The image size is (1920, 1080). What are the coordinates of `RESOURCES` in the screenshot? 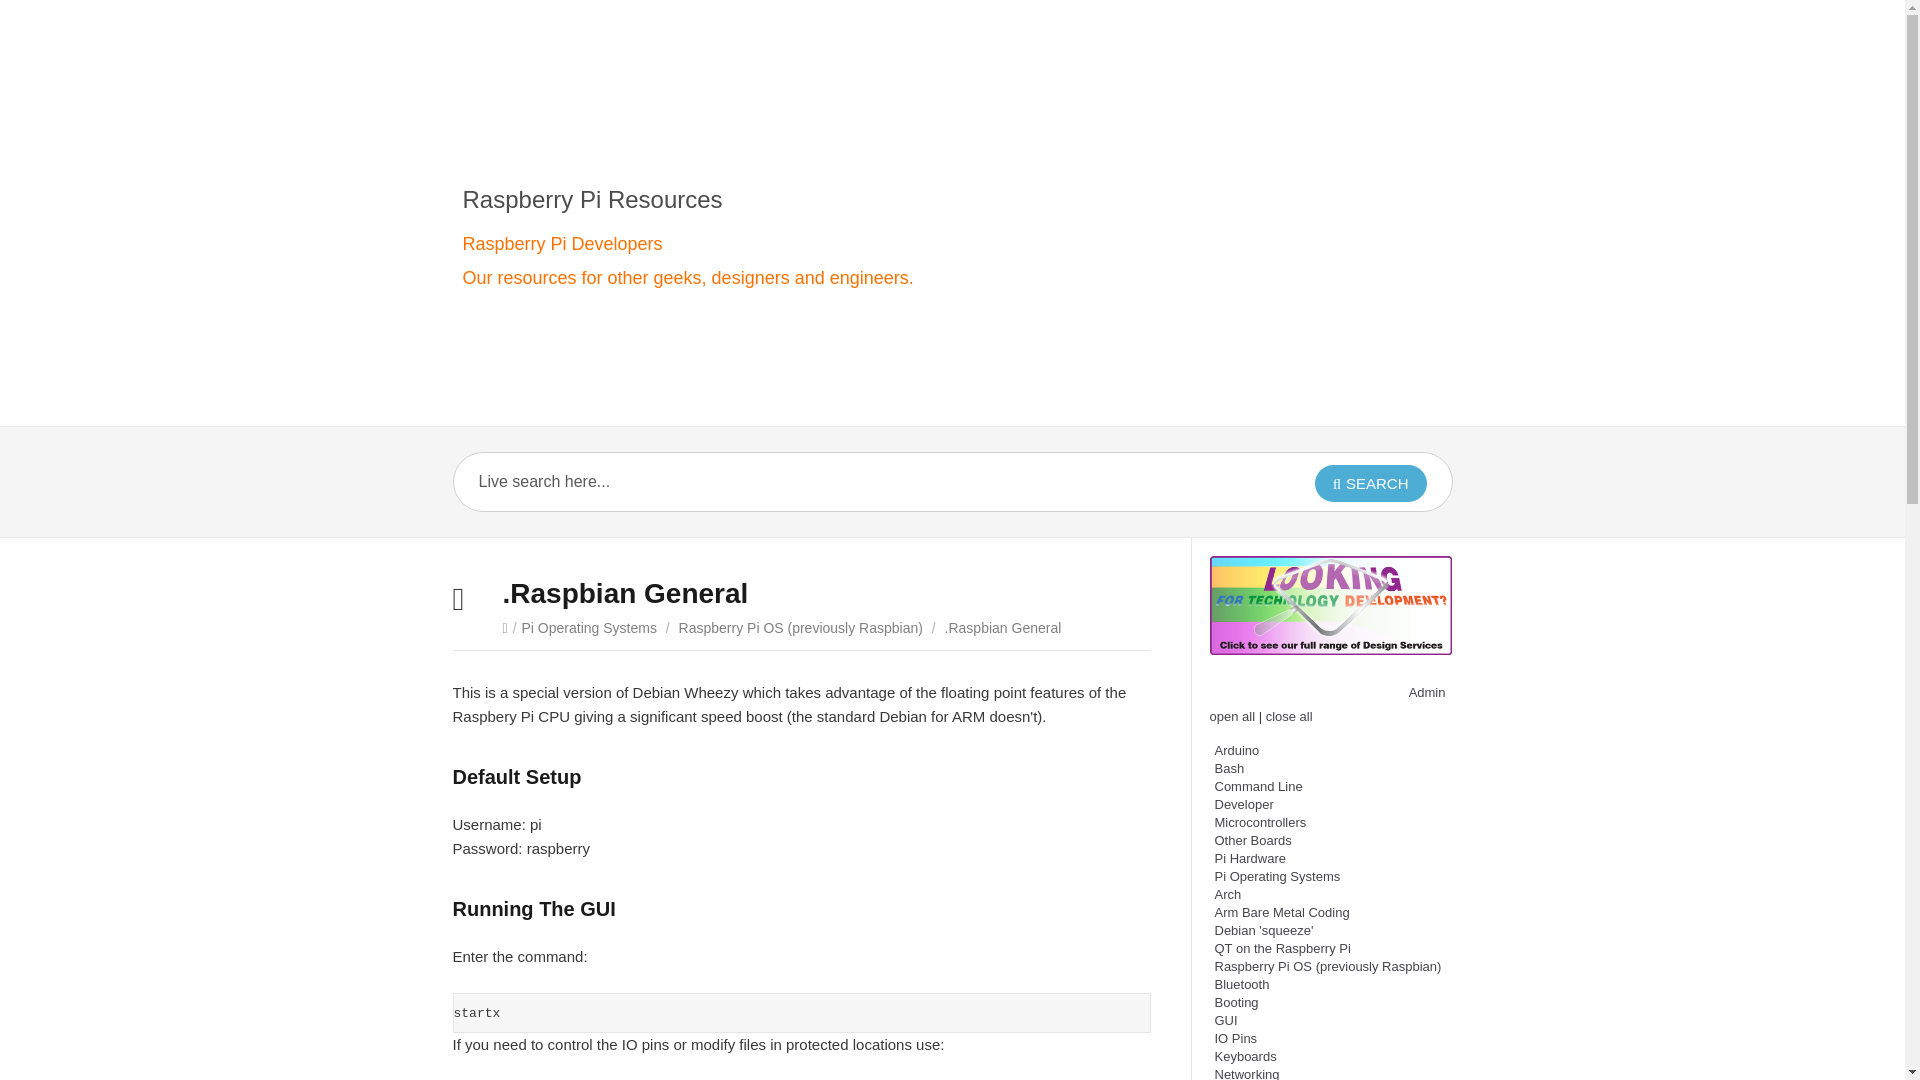 It's located at (1348, 121).